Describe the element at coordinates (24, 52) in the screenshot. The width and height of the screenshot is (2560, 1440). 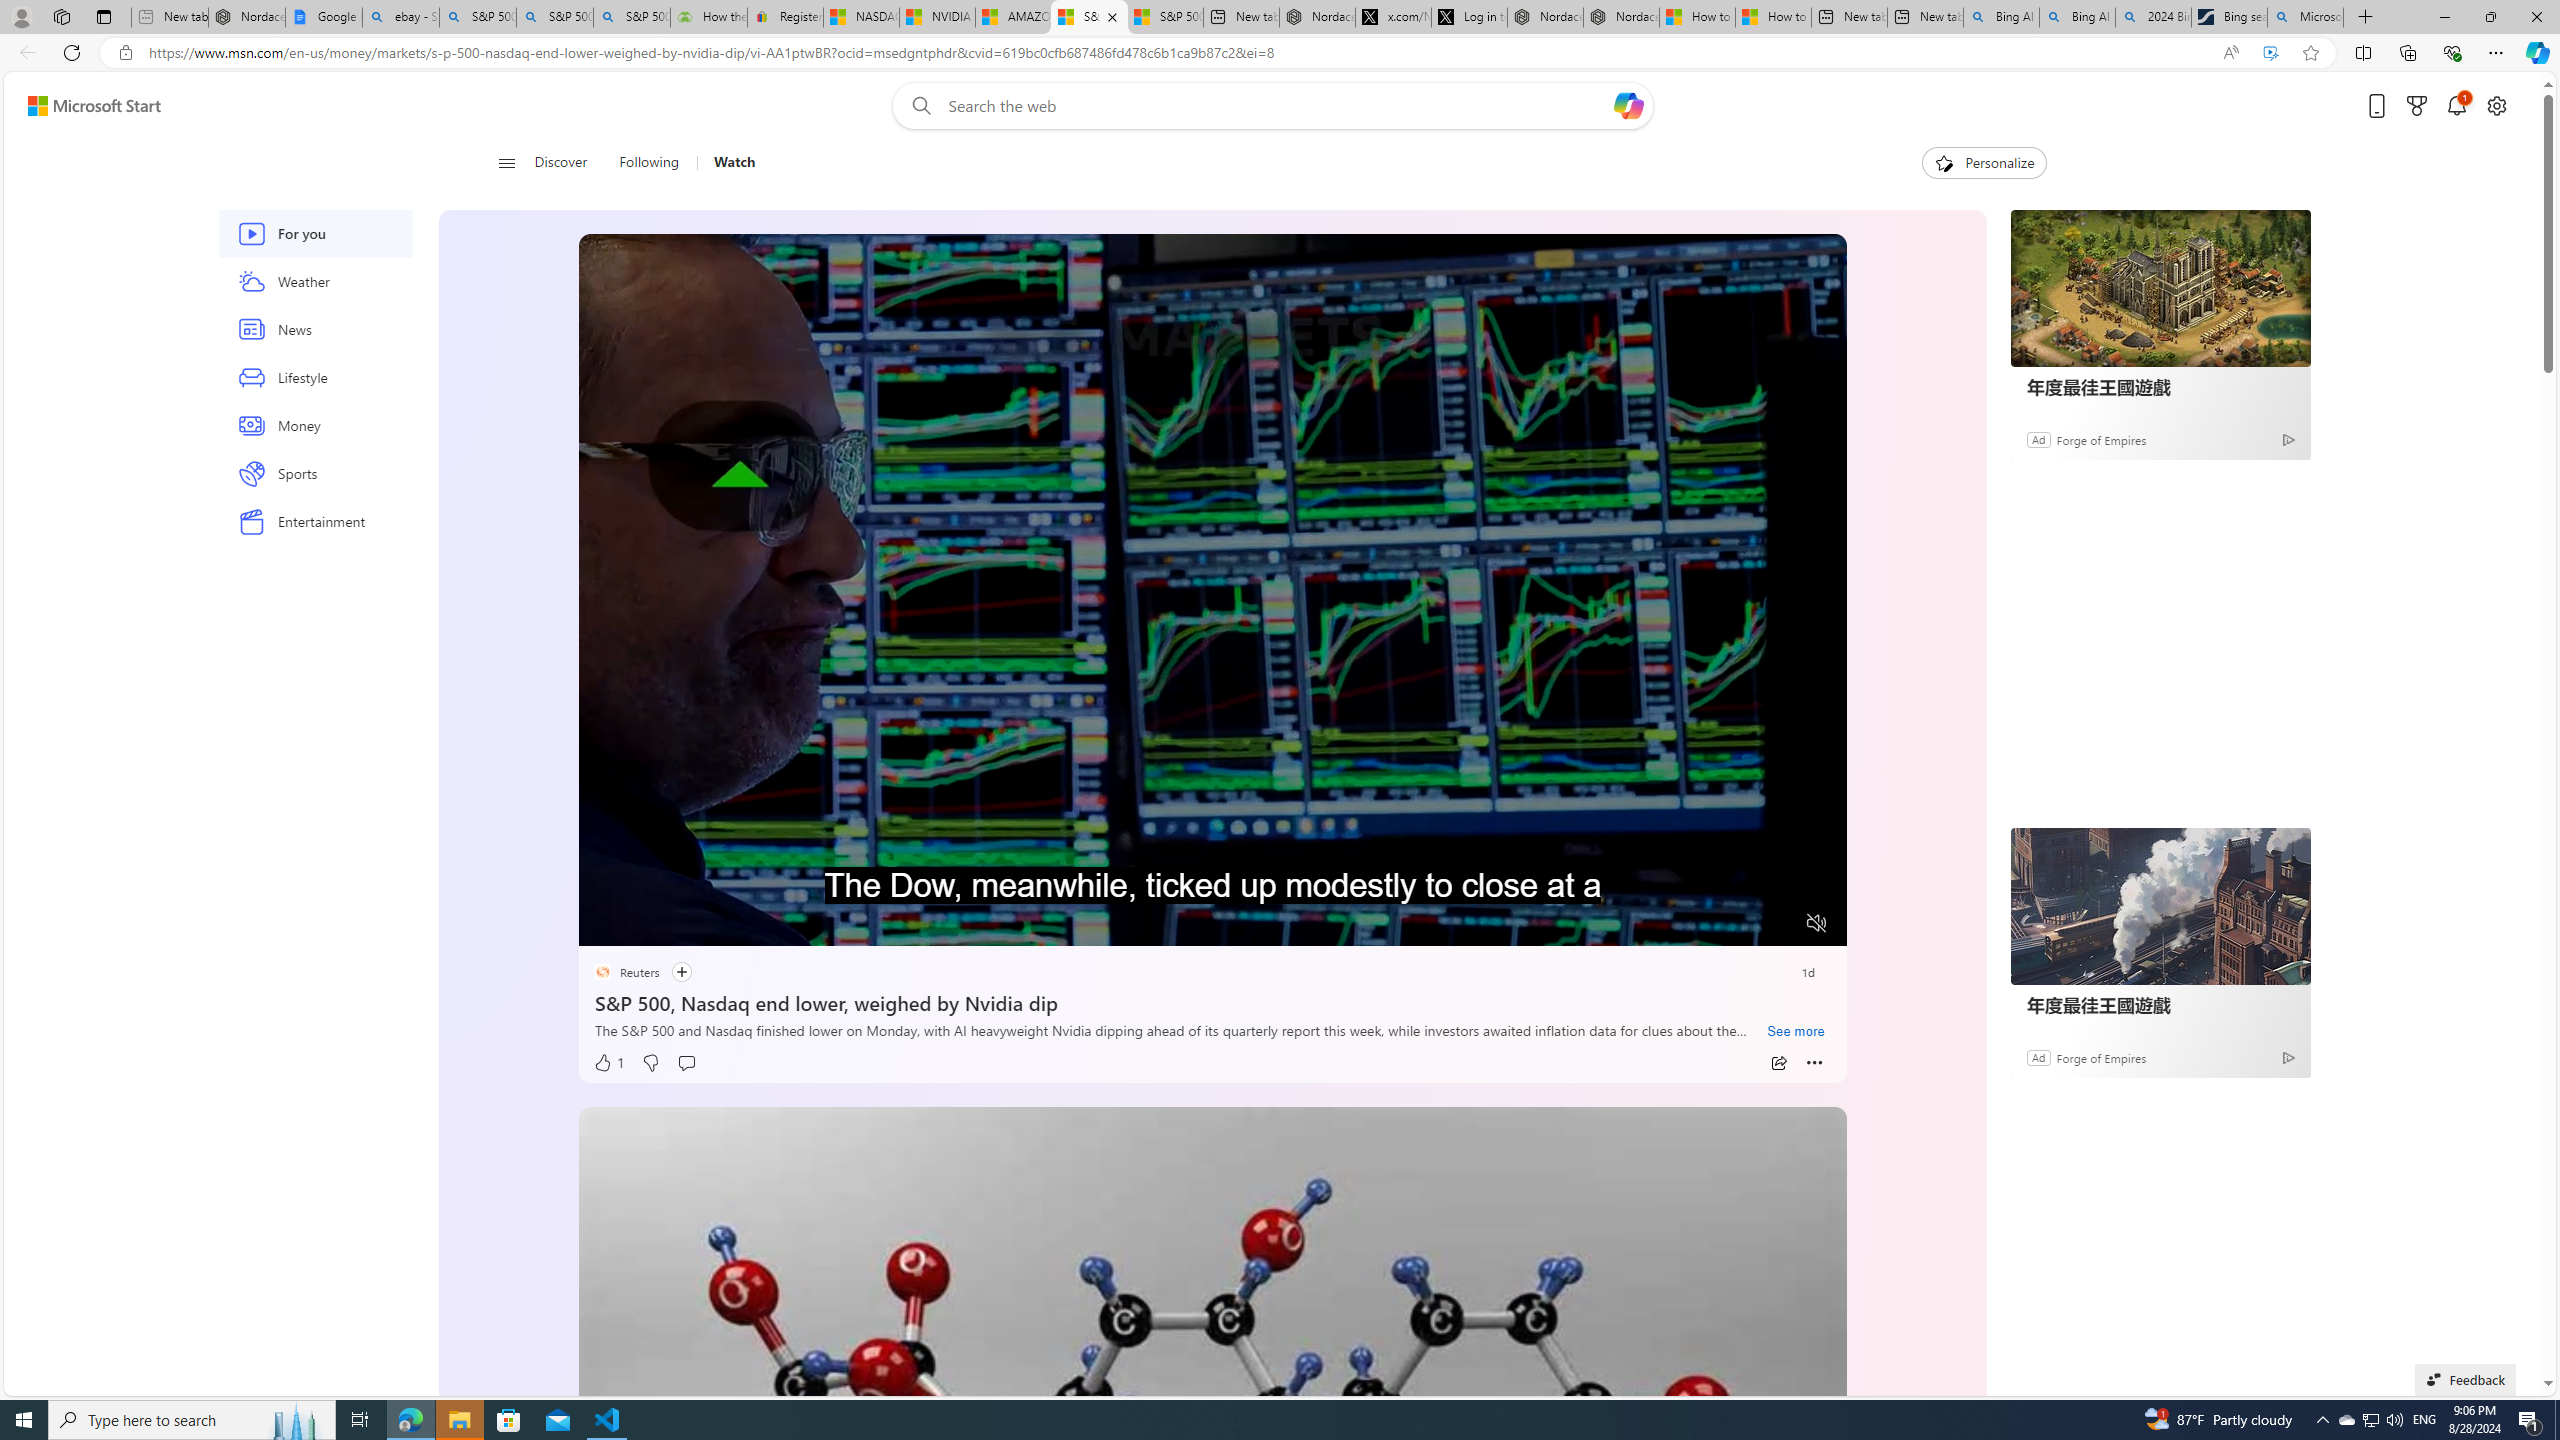
I see `Back` at that location.